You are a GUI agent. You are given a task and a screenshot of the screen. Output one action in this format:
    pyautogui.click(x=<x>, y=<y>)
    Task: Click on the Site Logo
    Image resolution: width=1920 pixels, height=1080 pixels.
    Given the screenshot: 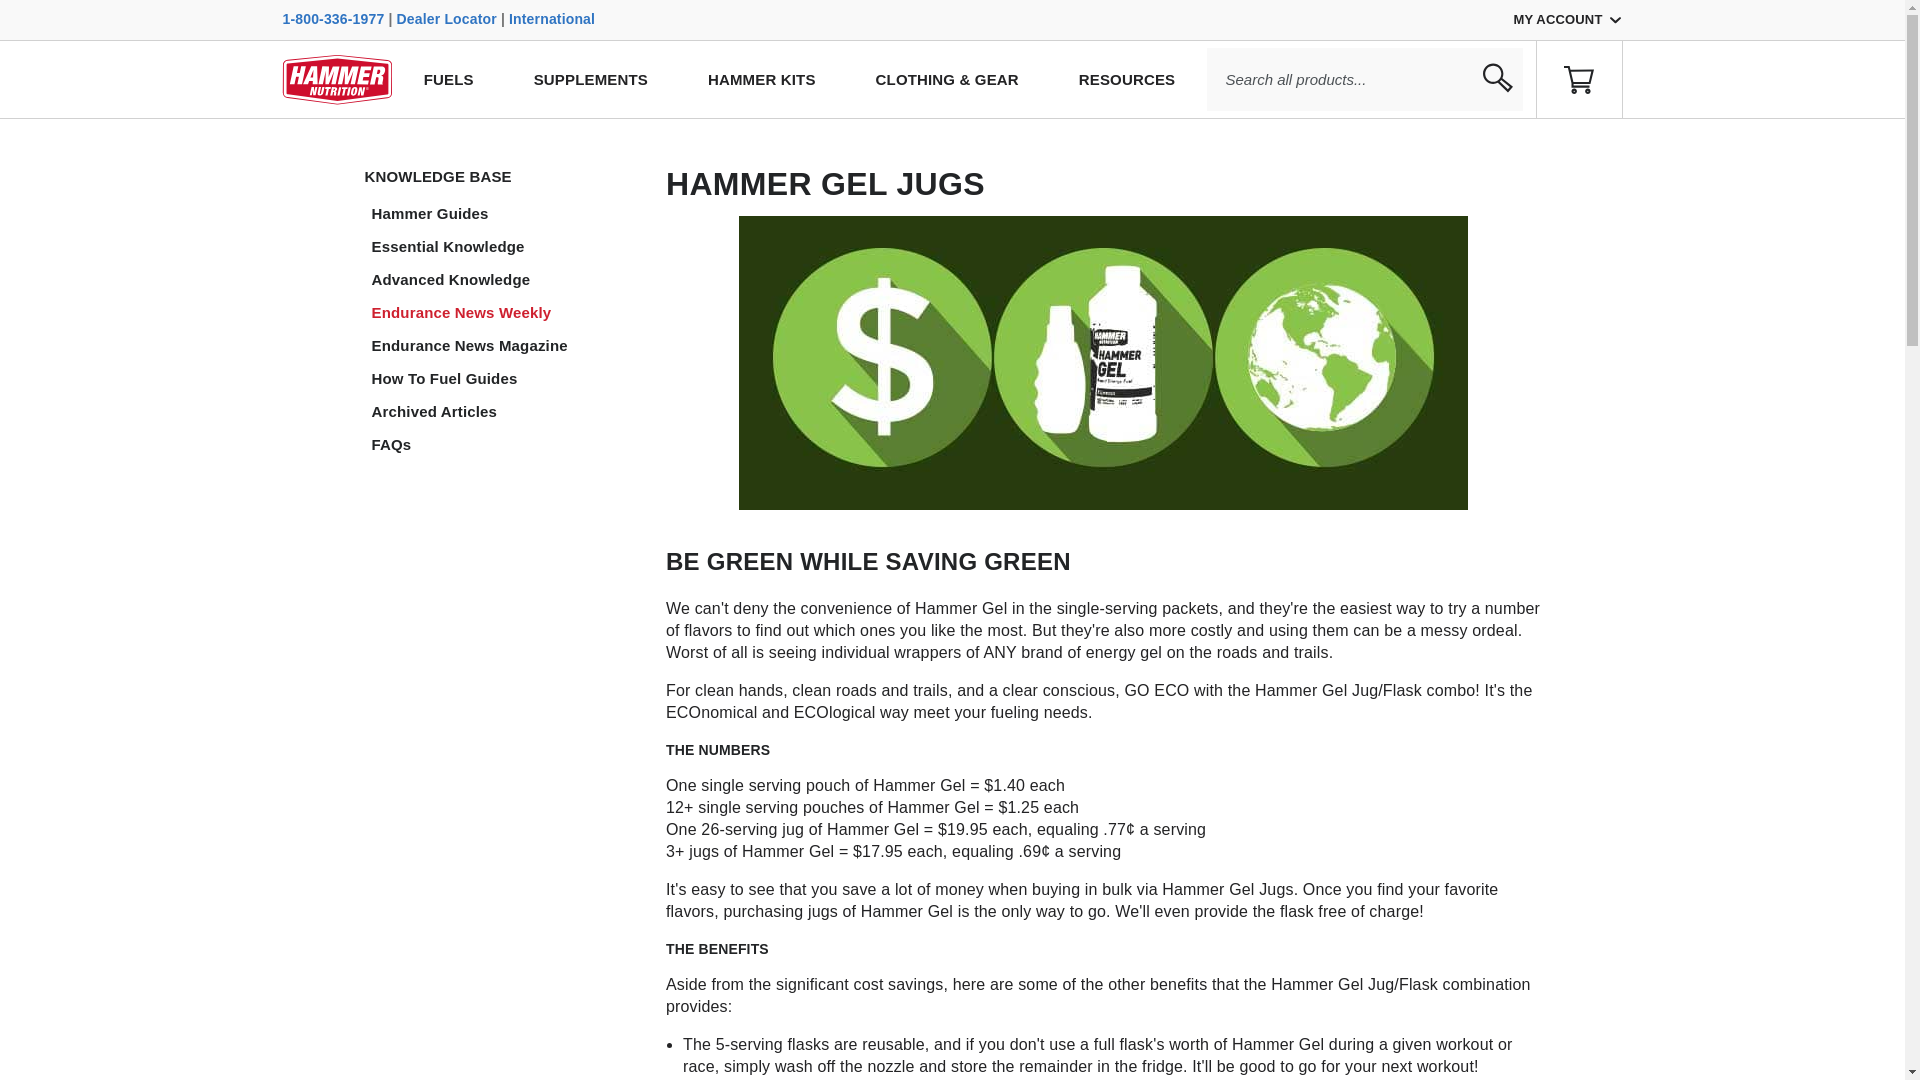 What is the action you would take?
    pyautogui.click(x=336, y=78)
    